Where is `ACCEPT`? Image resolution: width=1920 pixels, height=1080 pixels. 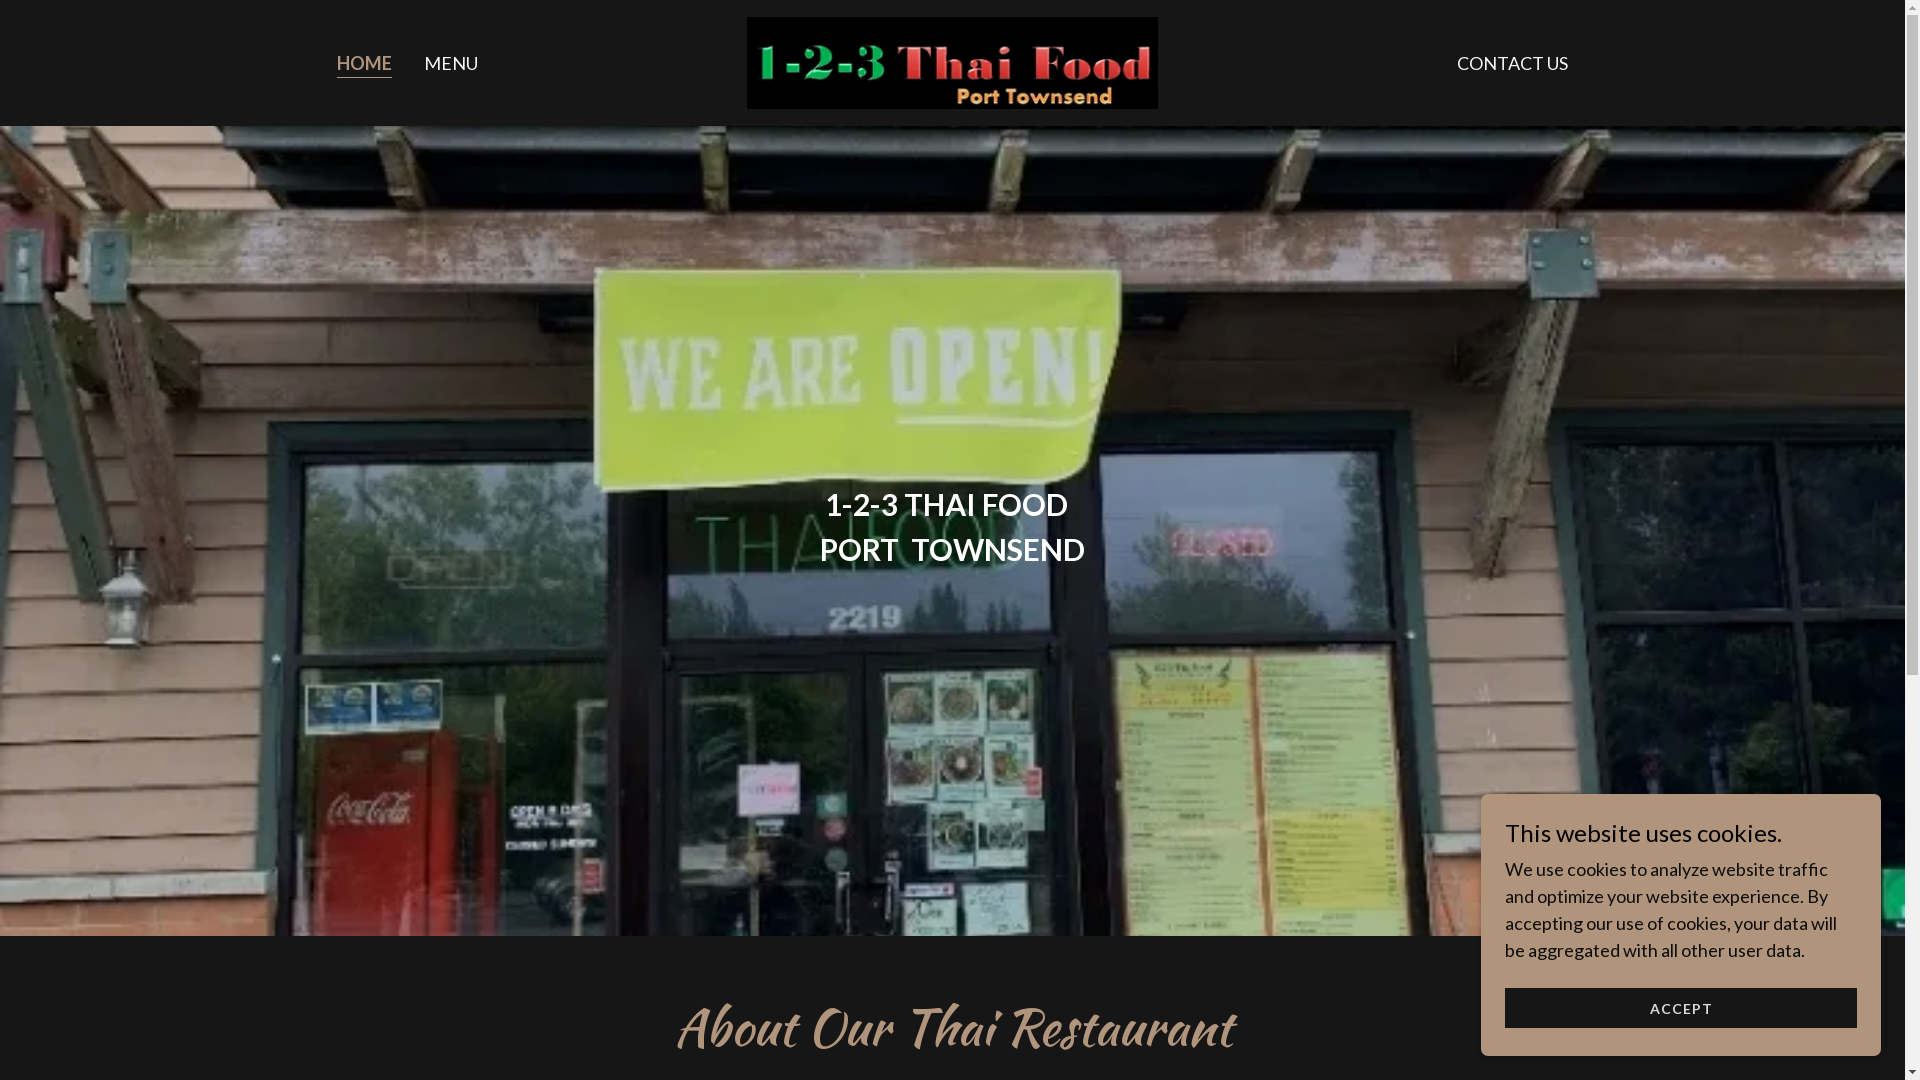 ACCEPT is located at coordinates (1681, 1008).